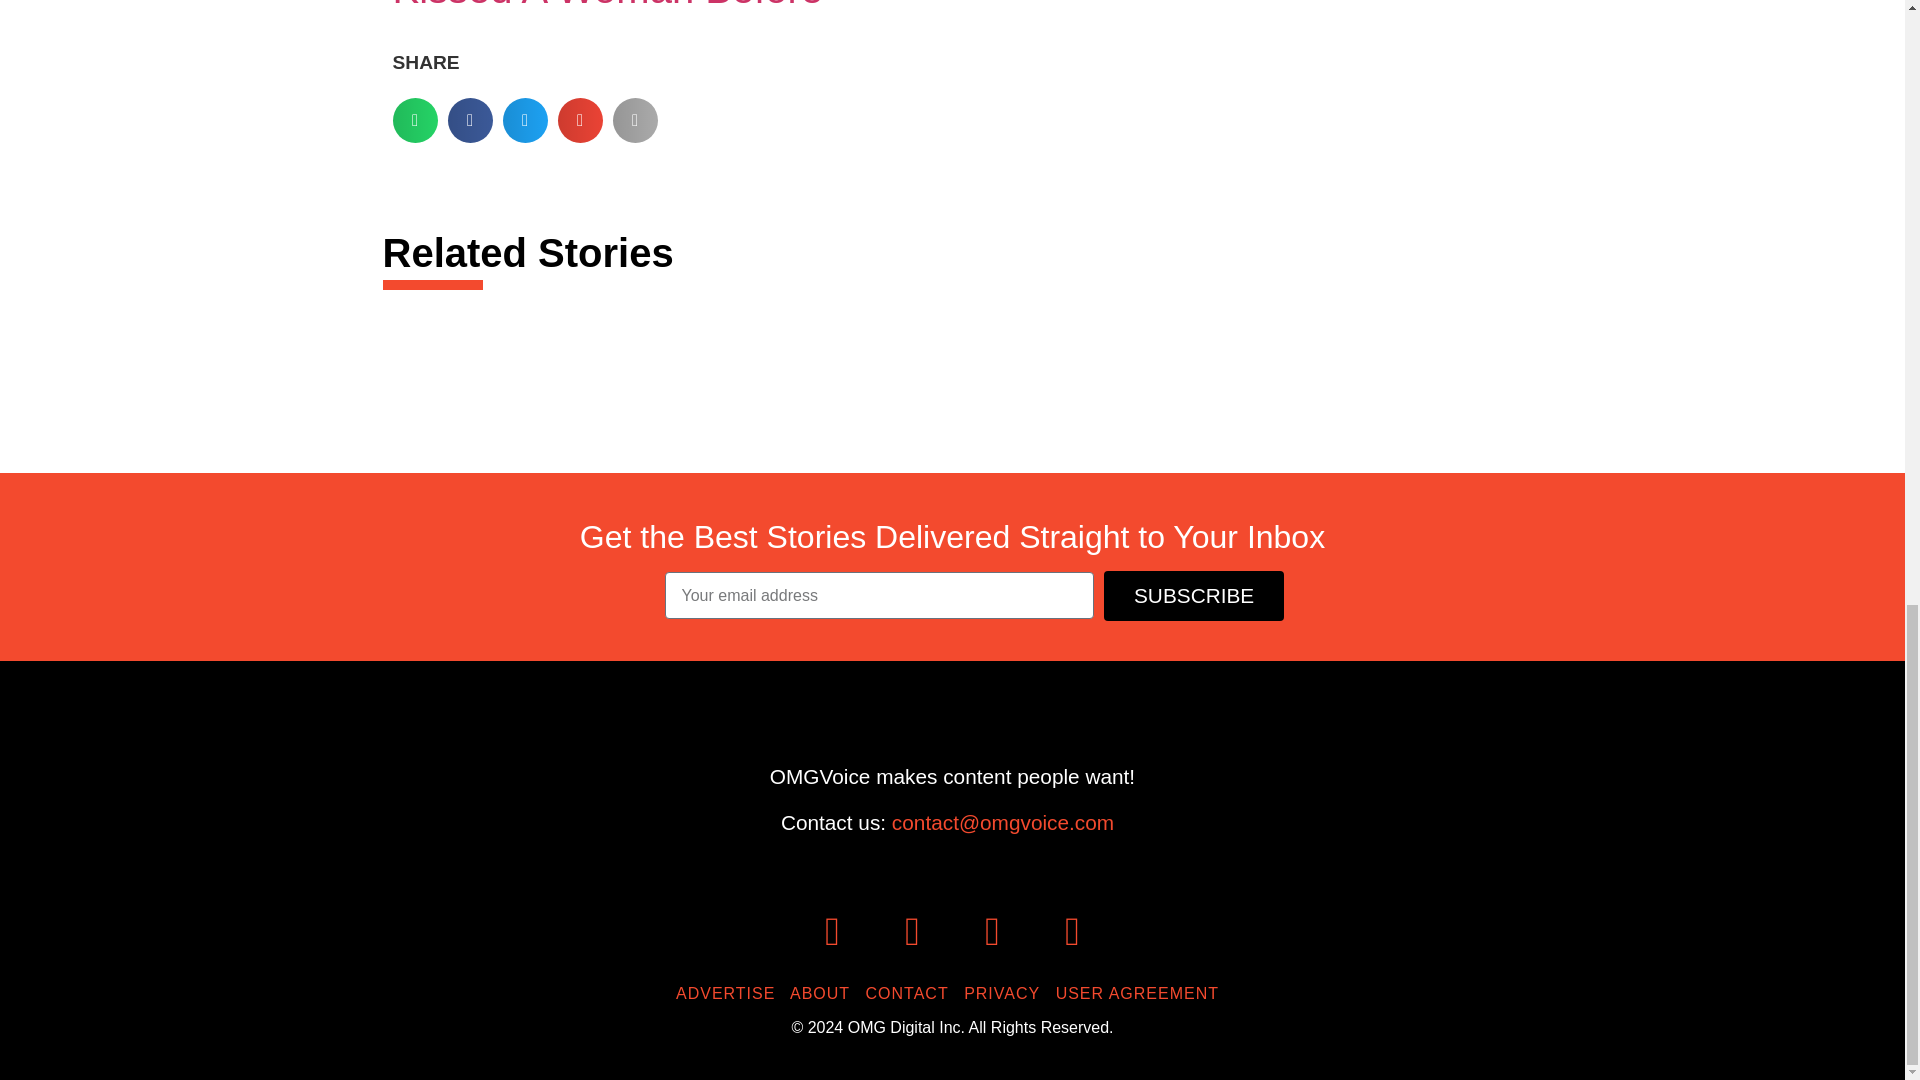 The width and height of the screenshot is (1920, 1080). What do you see at coordinates (730, 993) in the screenshot?
I see `ADVERTISE` at bounding box center [730, 993].